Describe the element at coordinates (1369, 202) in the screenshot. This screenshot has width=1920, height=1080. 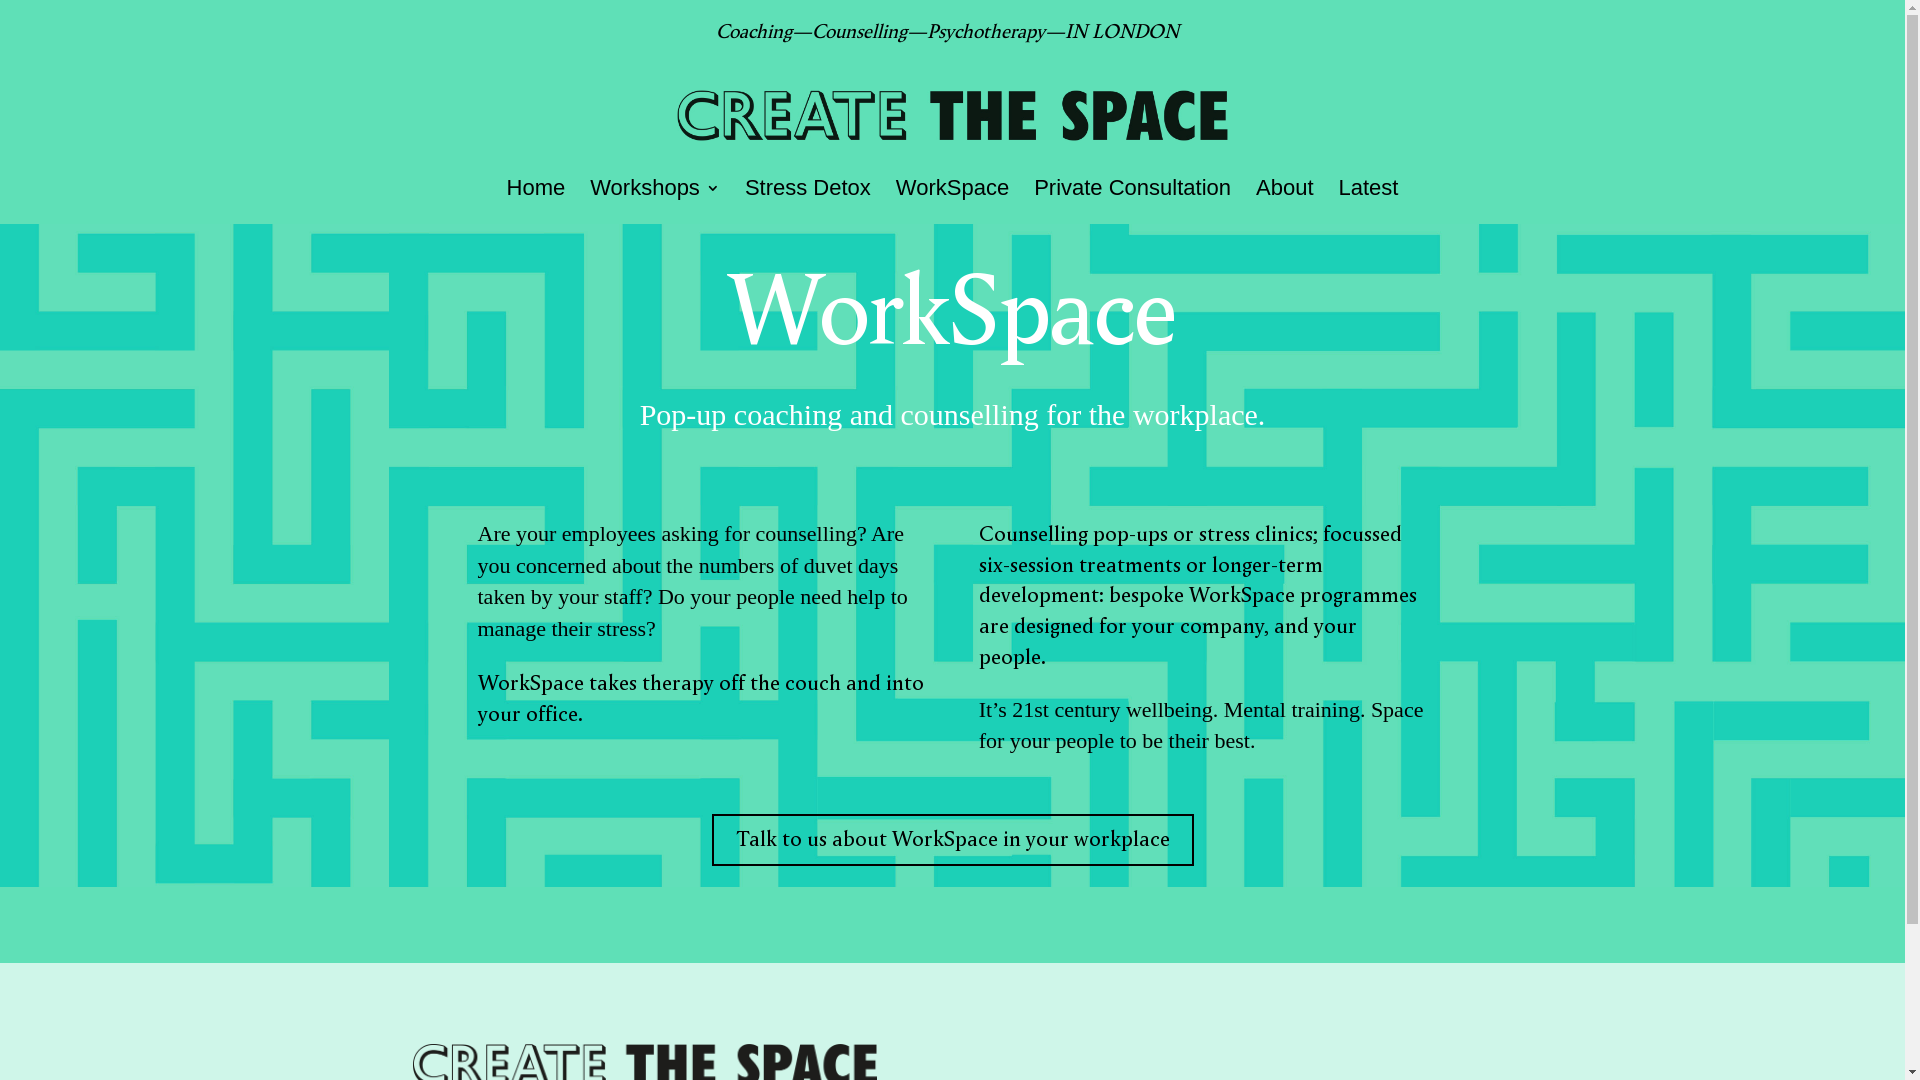
I see `Latest` at that location.